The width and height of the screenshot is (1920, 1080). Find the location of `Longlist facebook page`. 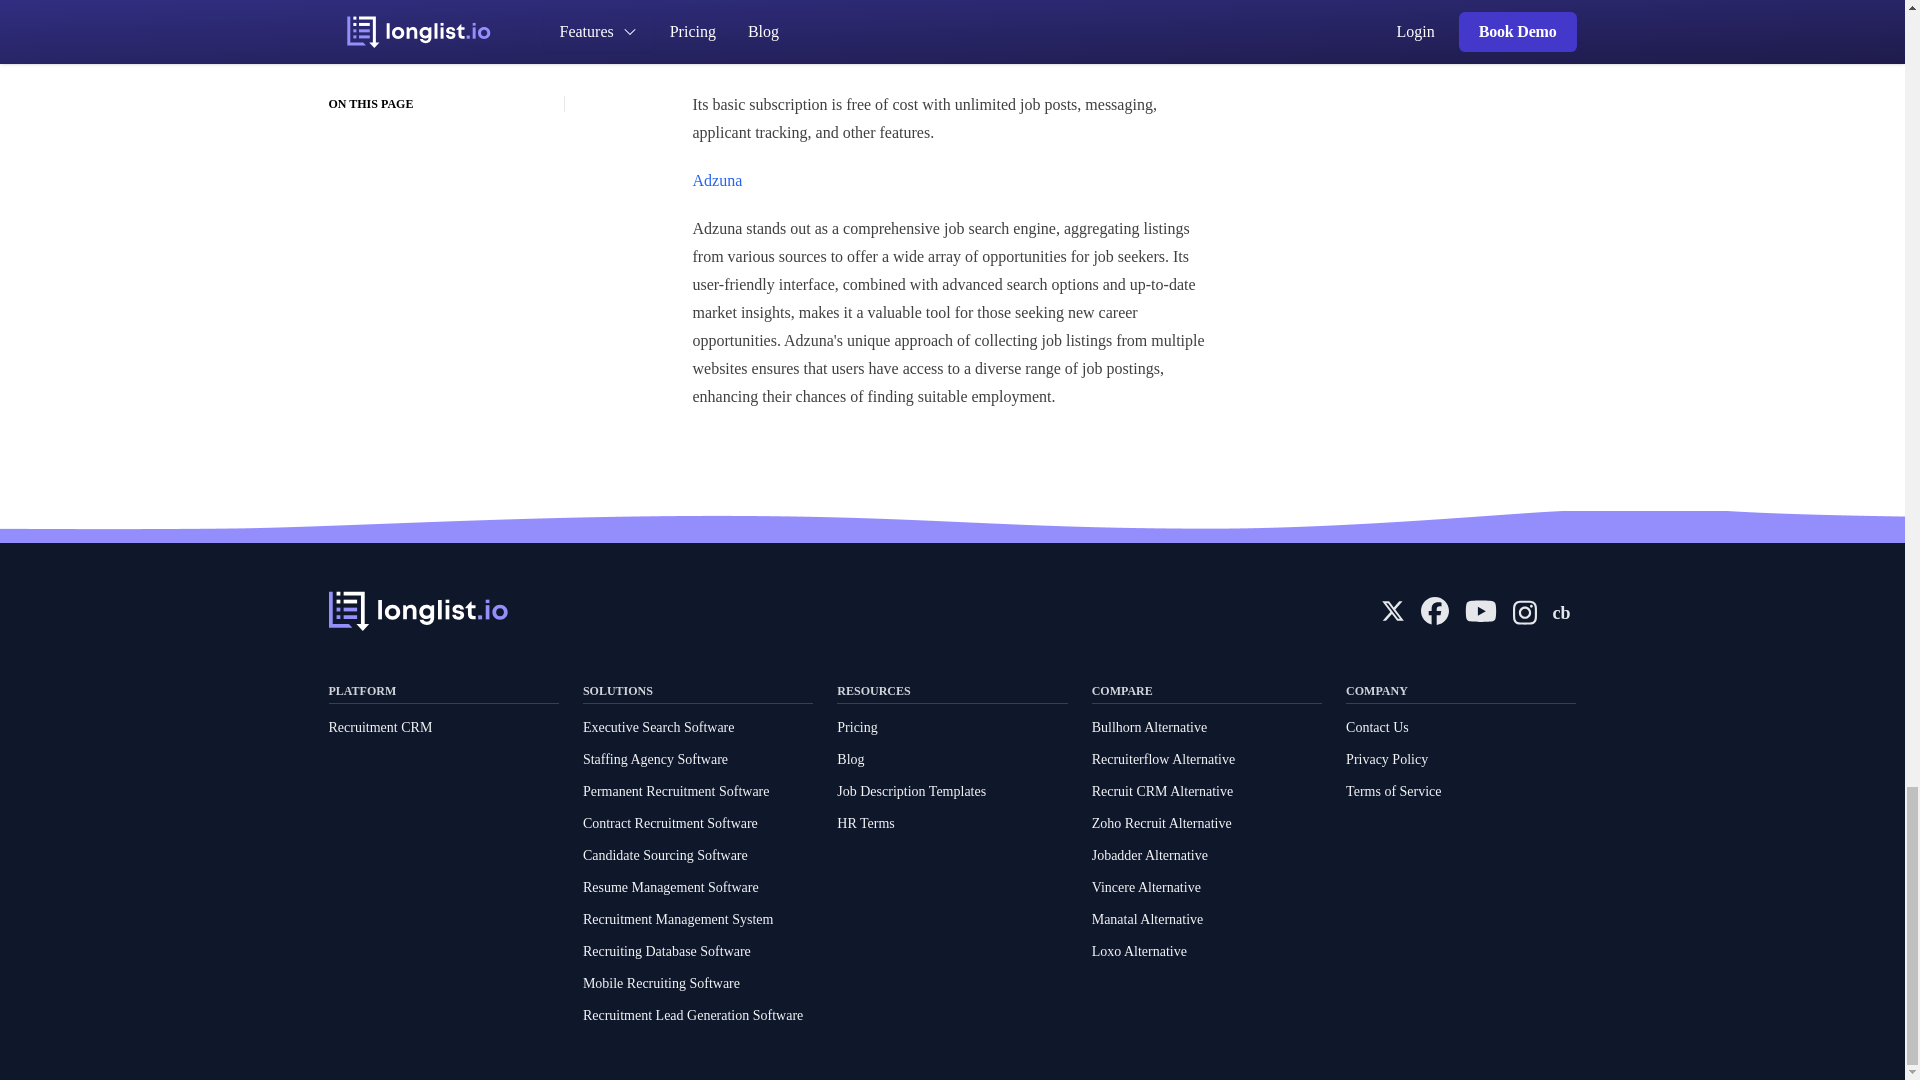

Longlist facebook page is located at coordinates (1434, 611).